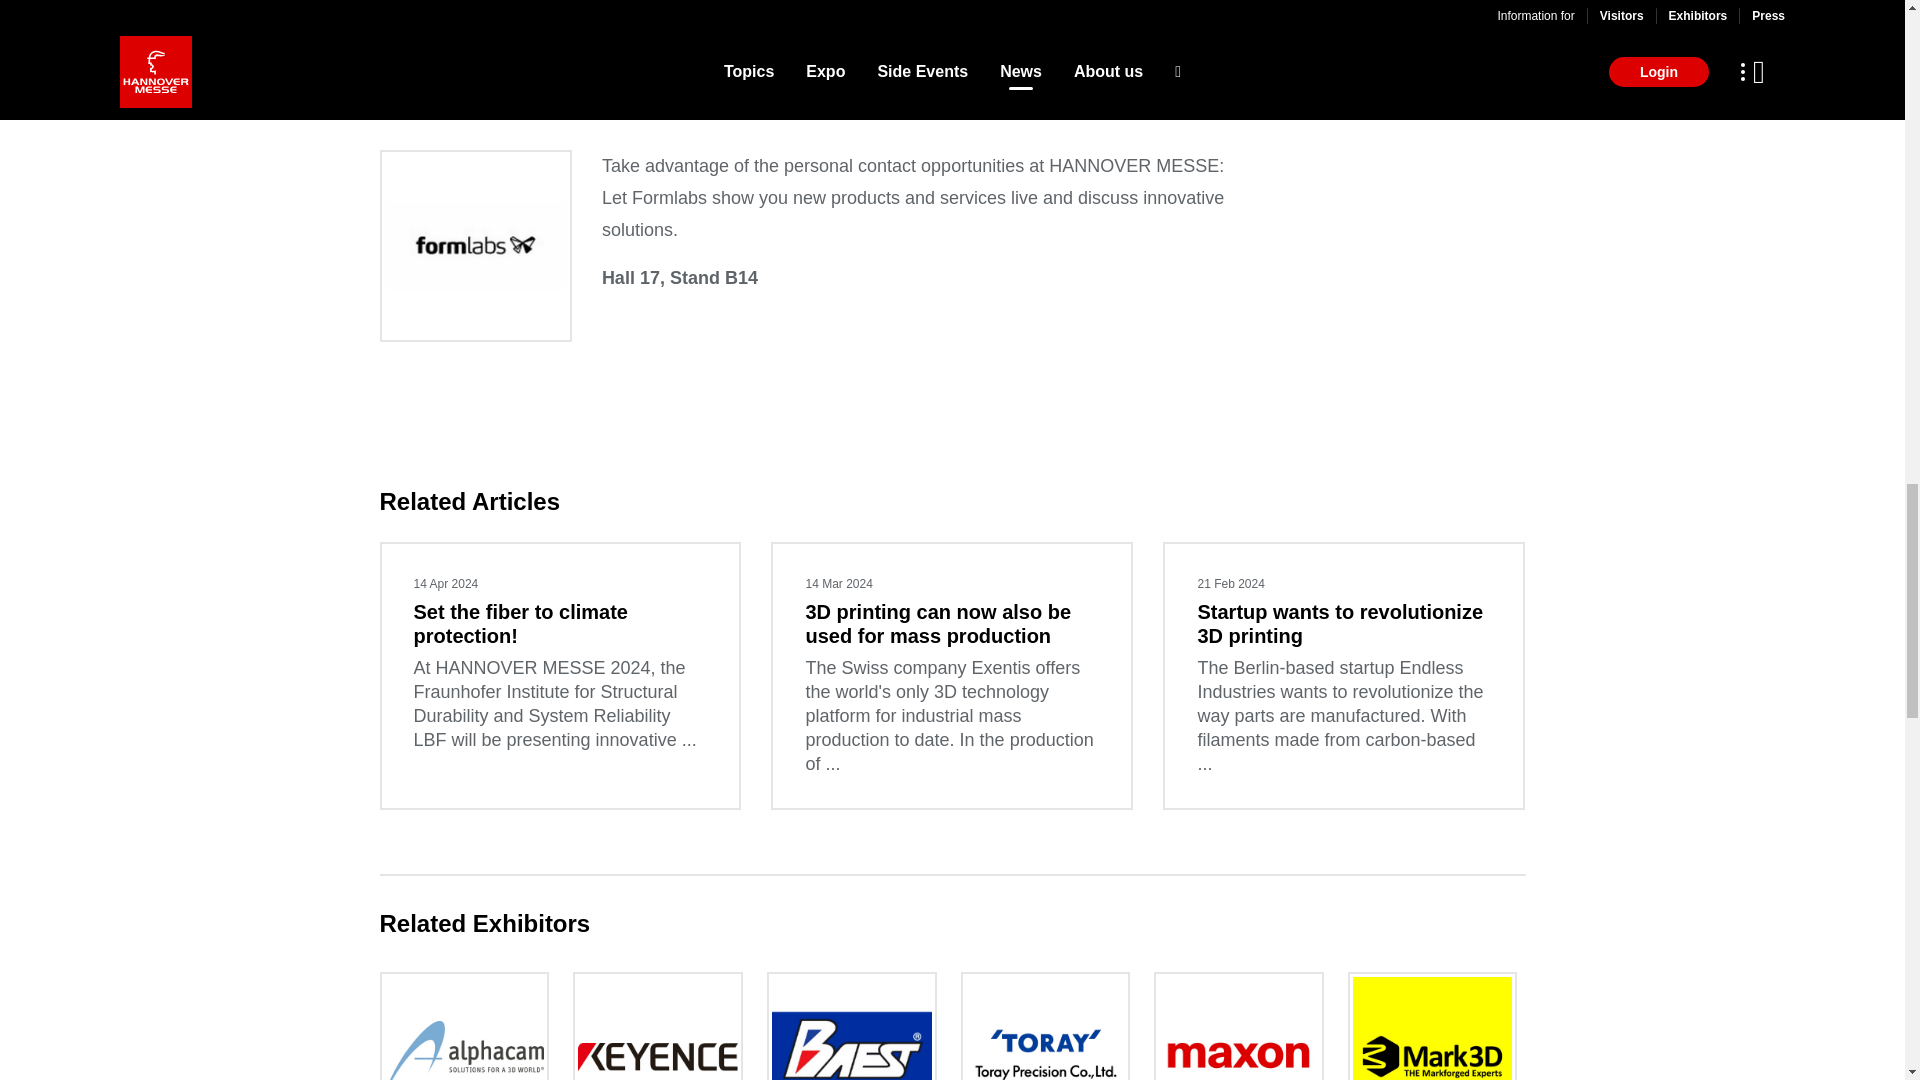  What do you see at coordinates (465, 1026) in the screenshot?
I see `alphacam` at bounding box center [465, 1026].